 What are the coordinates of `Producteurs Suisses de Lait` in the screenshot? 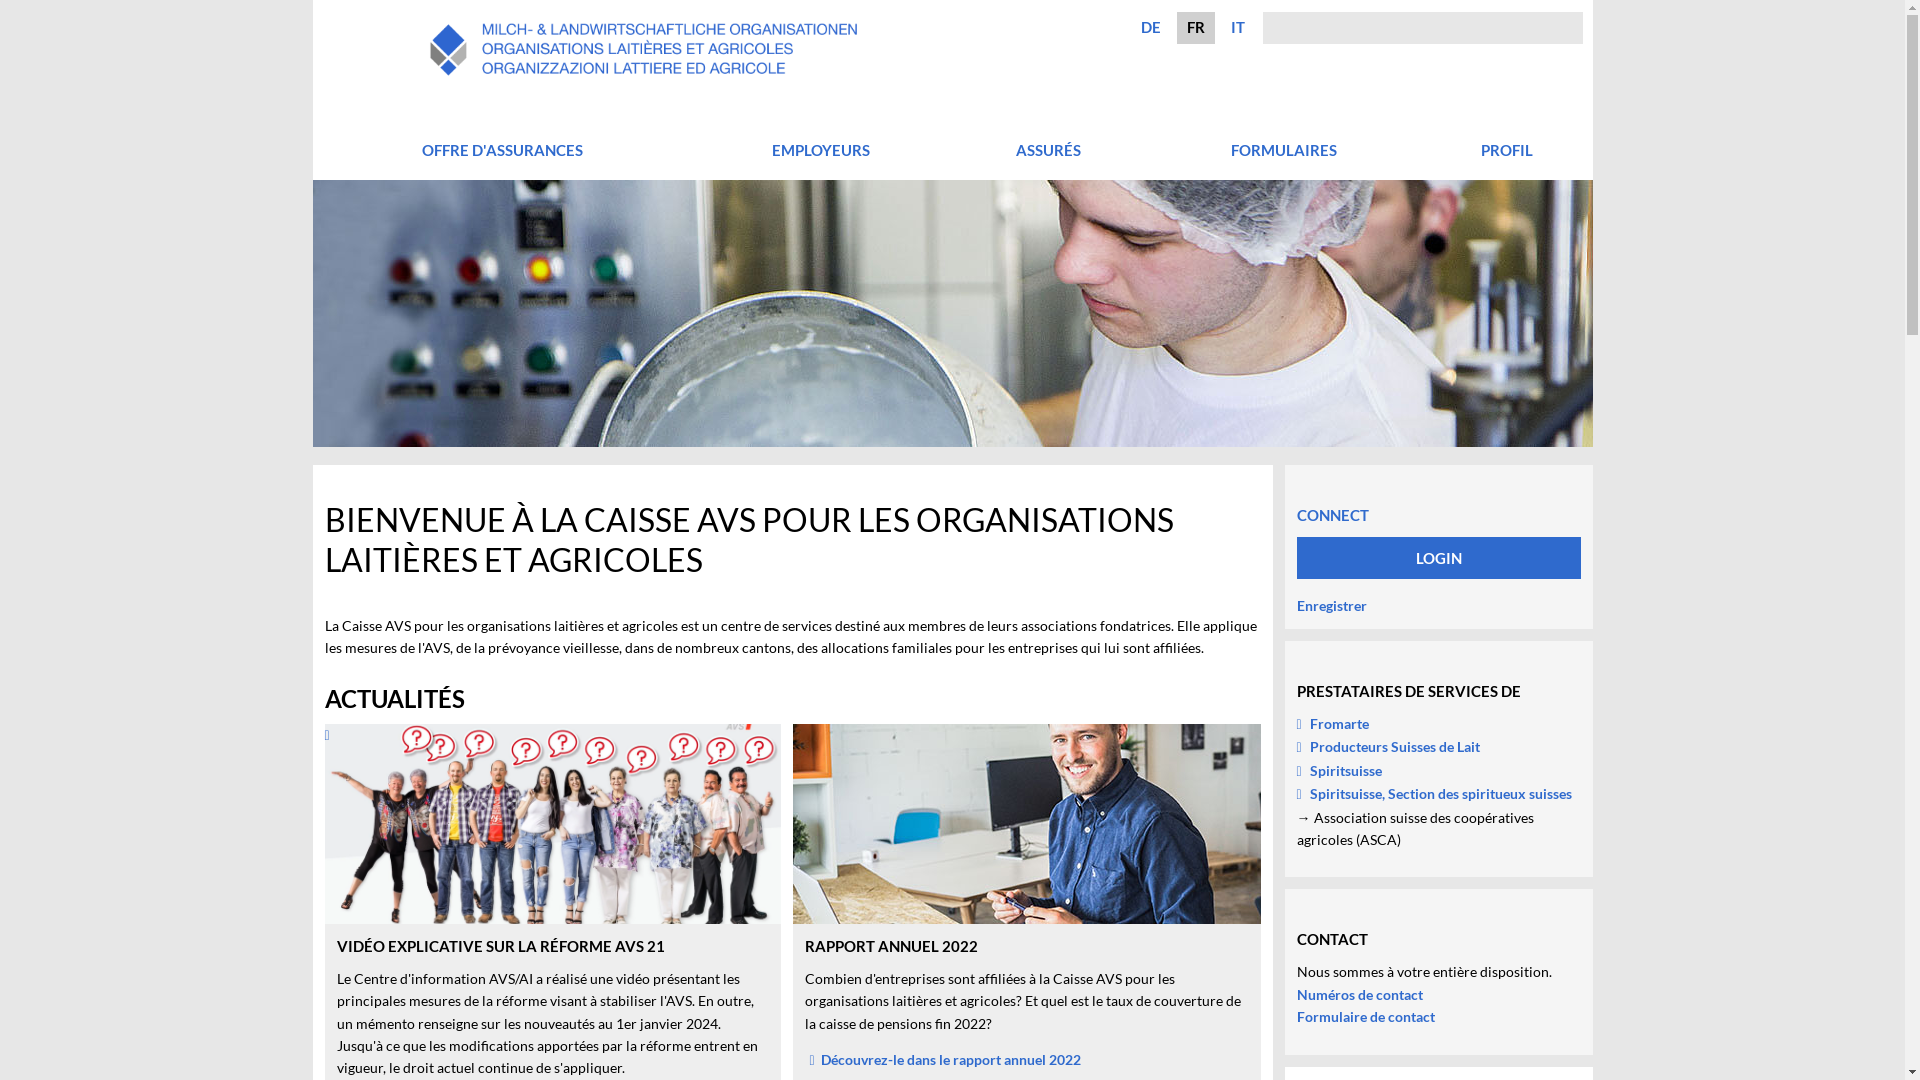 It's located at (1388, 746).